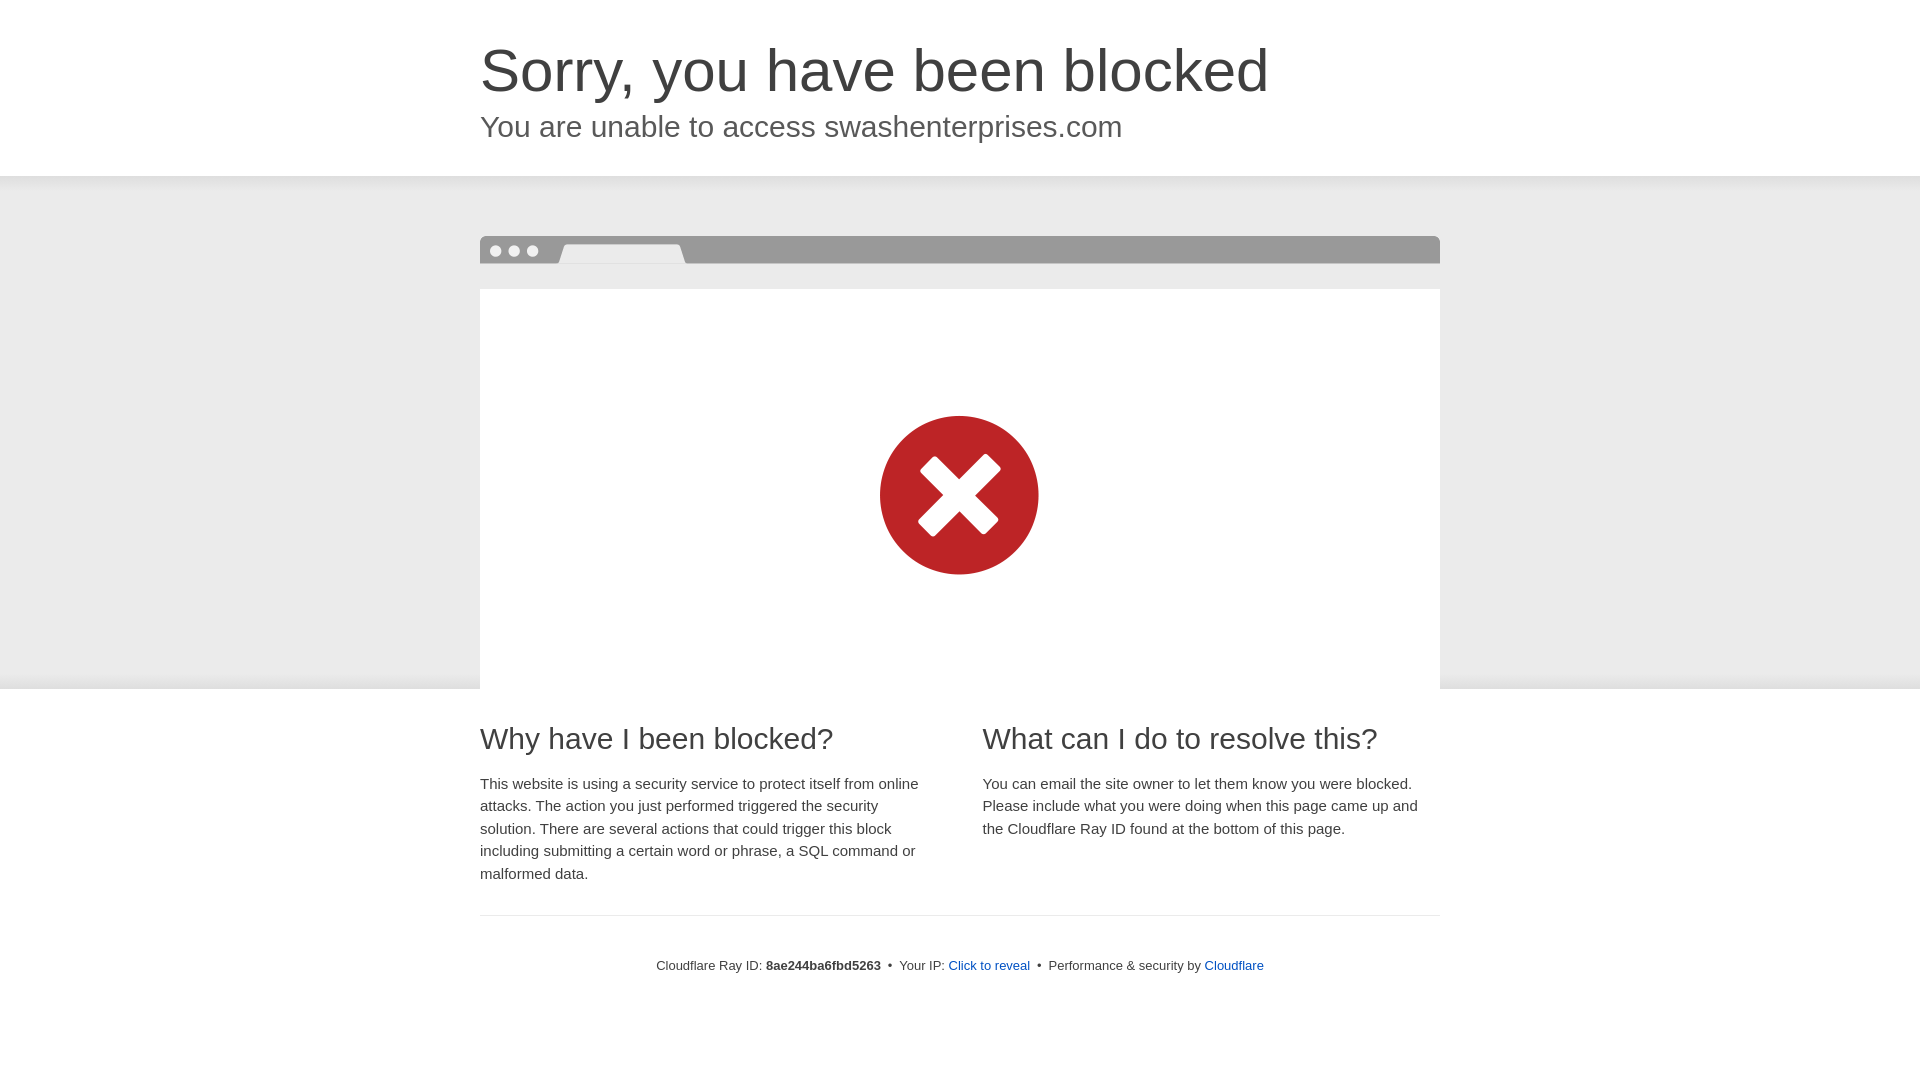 This screenshot has width=1920, height=1080. Describe the element at coordinates (990, 966) in the screenshot. I see `Click to reveal` at that location.